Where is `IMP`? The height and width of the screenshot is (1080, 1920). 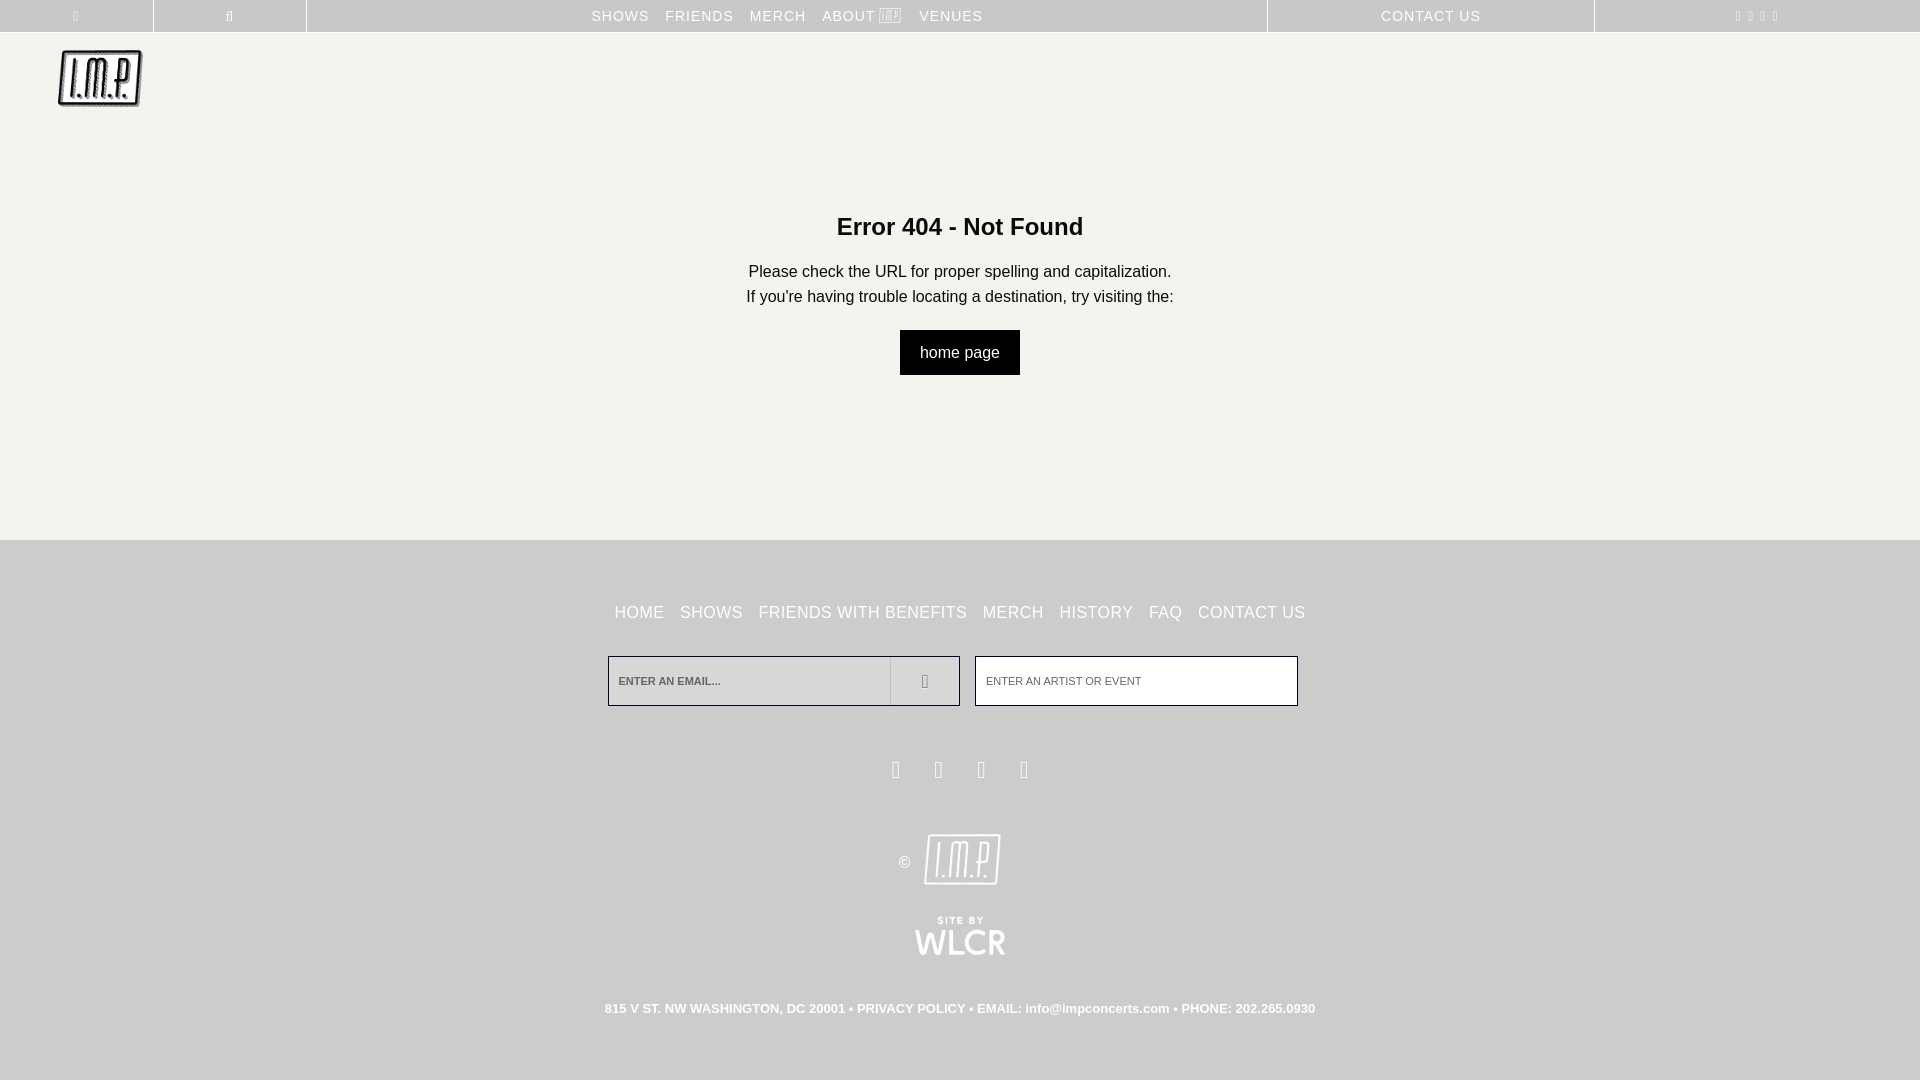 IMP is located at coordinates (100, 80).